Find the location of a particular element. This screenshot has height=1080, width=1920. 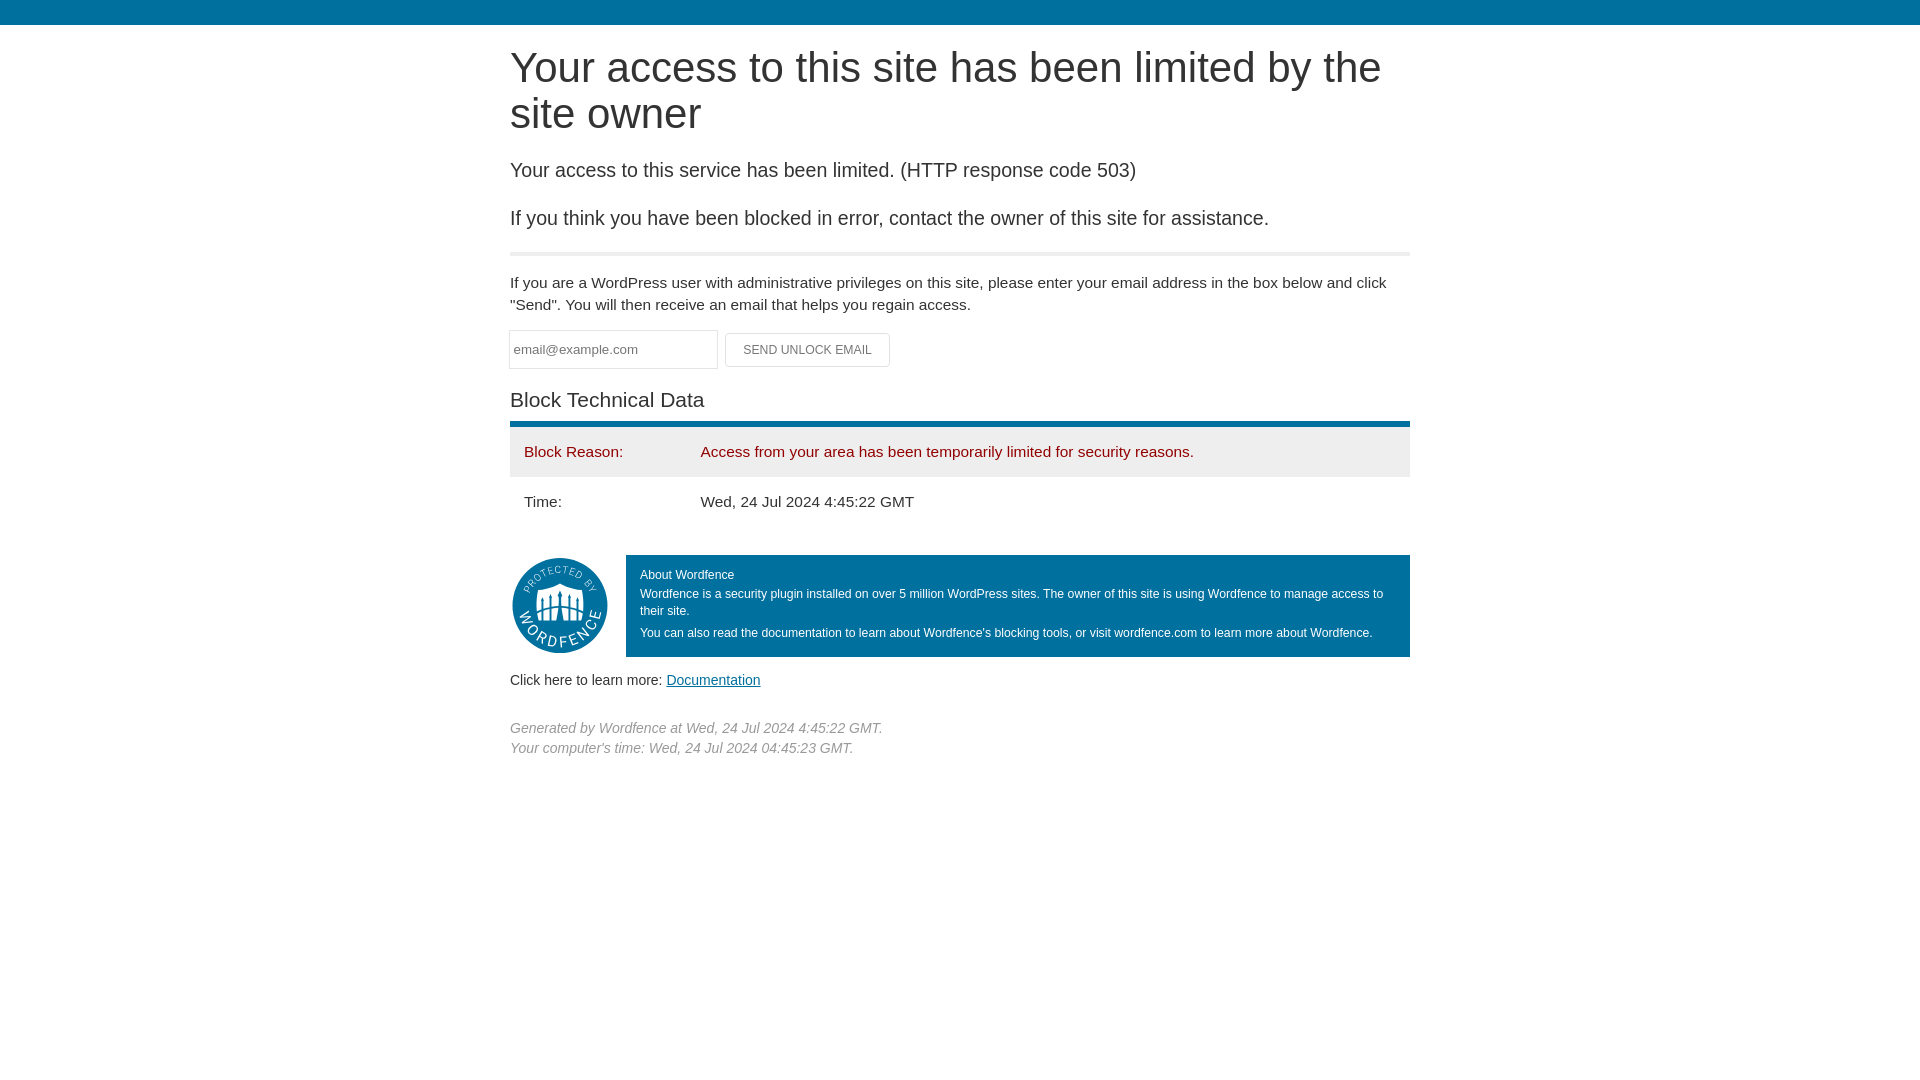

Documentation is located at coordinates (713, 679).